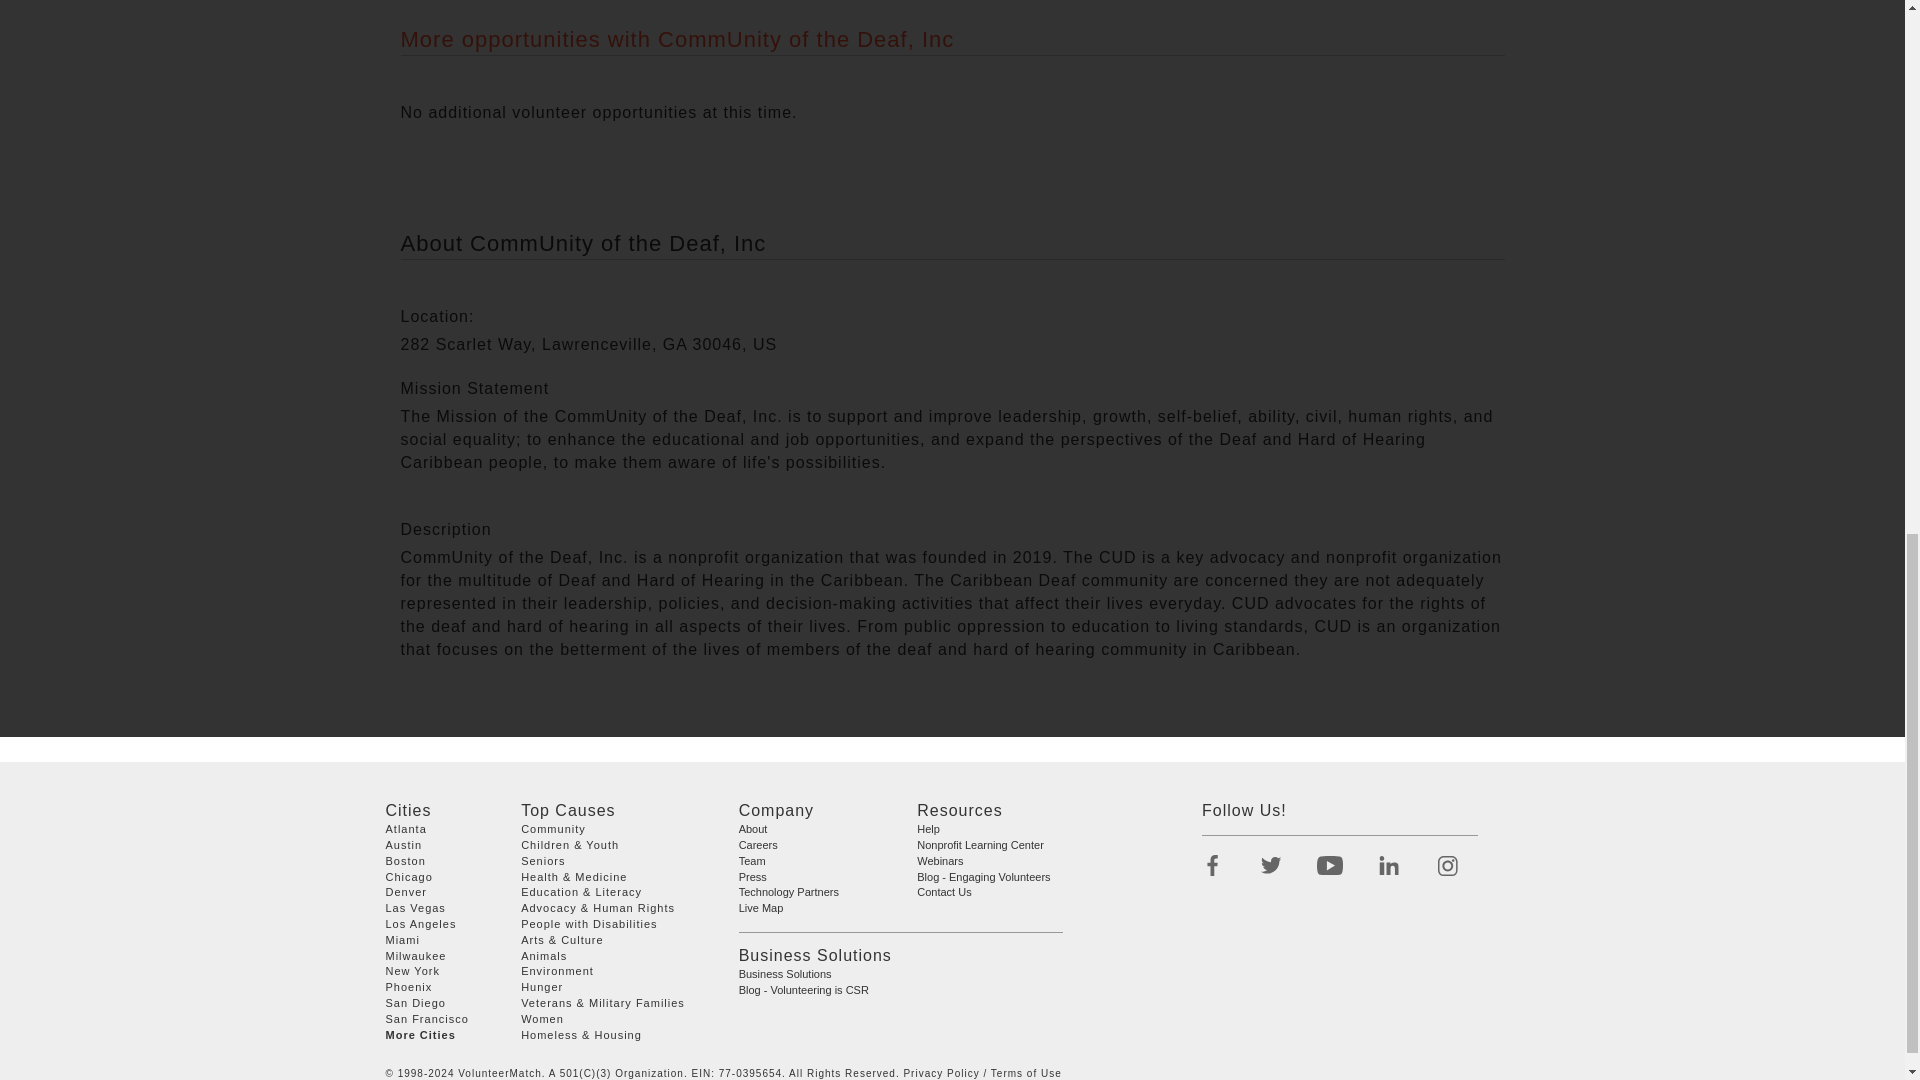 The height and width of the screenshot is (1080, 1920). I want to click on Atlanta, so click(406, 828).